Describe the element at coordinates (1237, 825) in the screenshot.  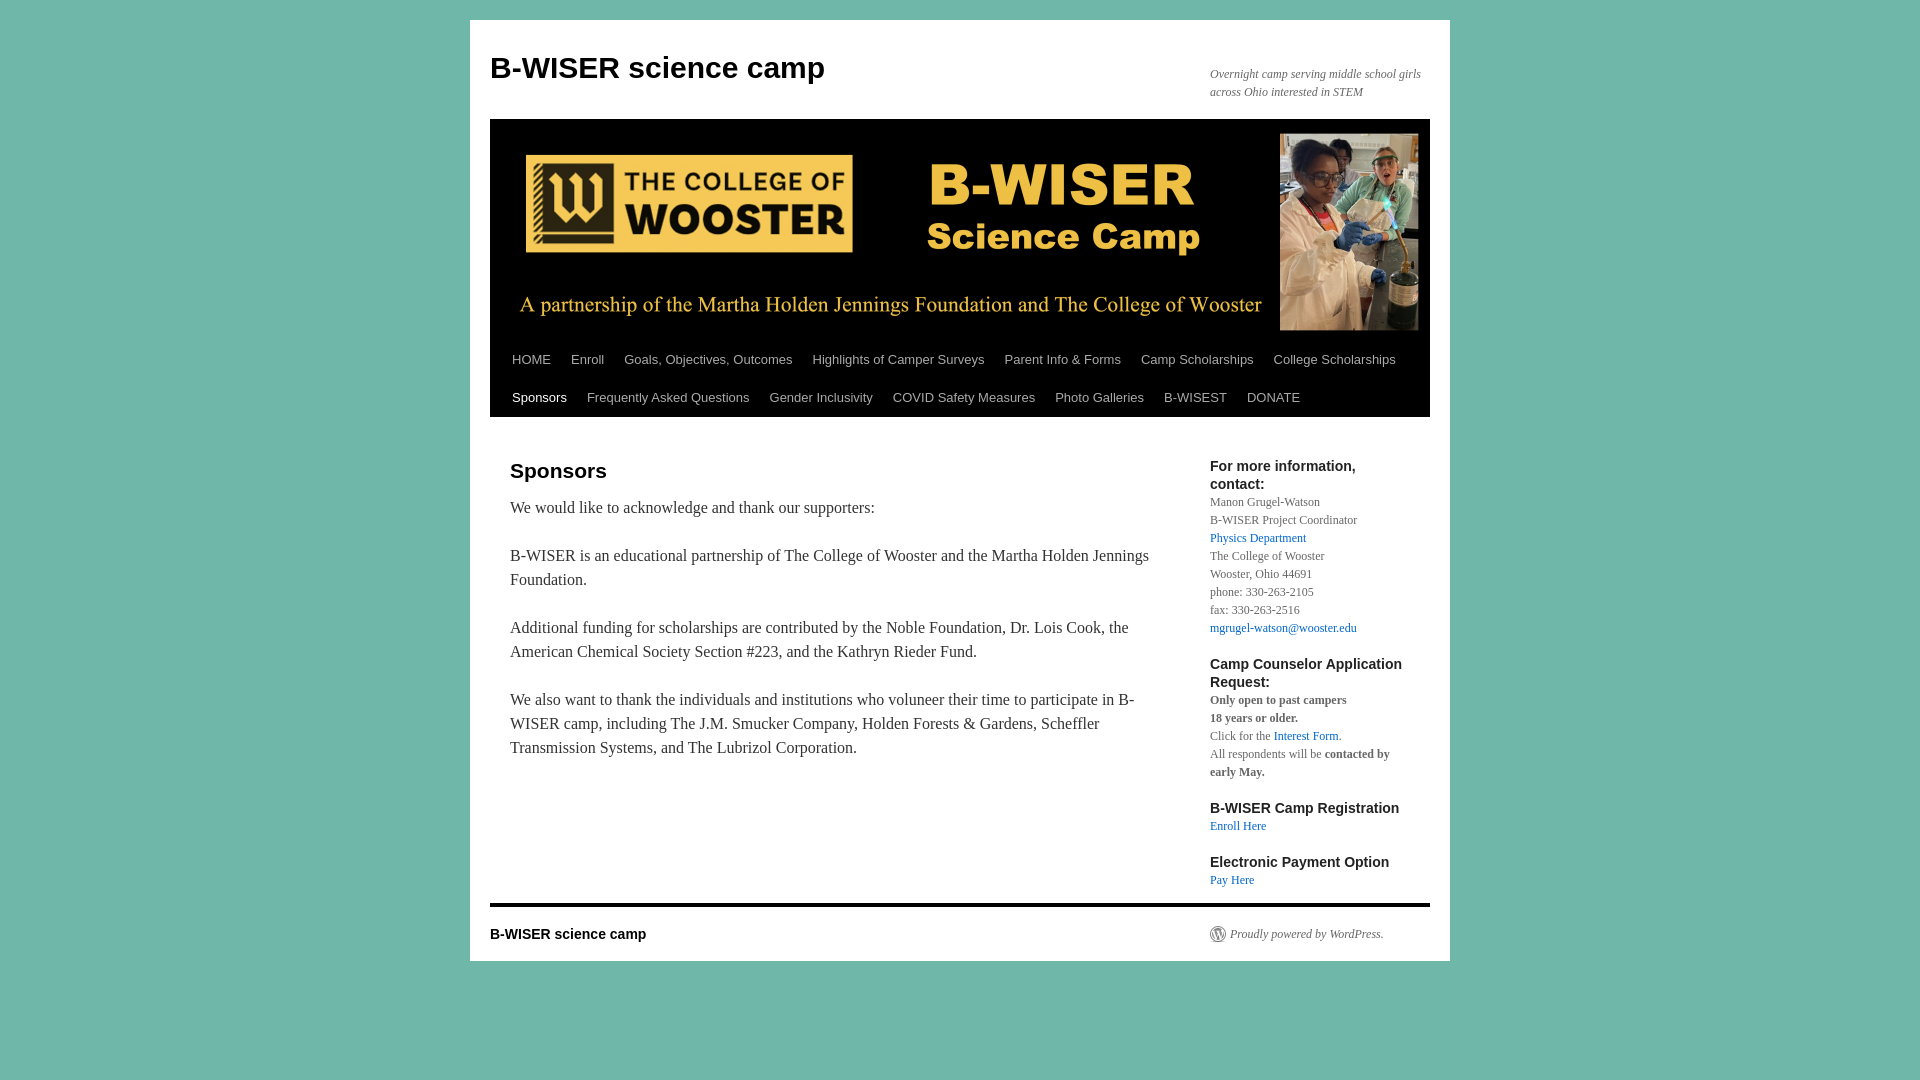
I see `Enroll Here` at that location.